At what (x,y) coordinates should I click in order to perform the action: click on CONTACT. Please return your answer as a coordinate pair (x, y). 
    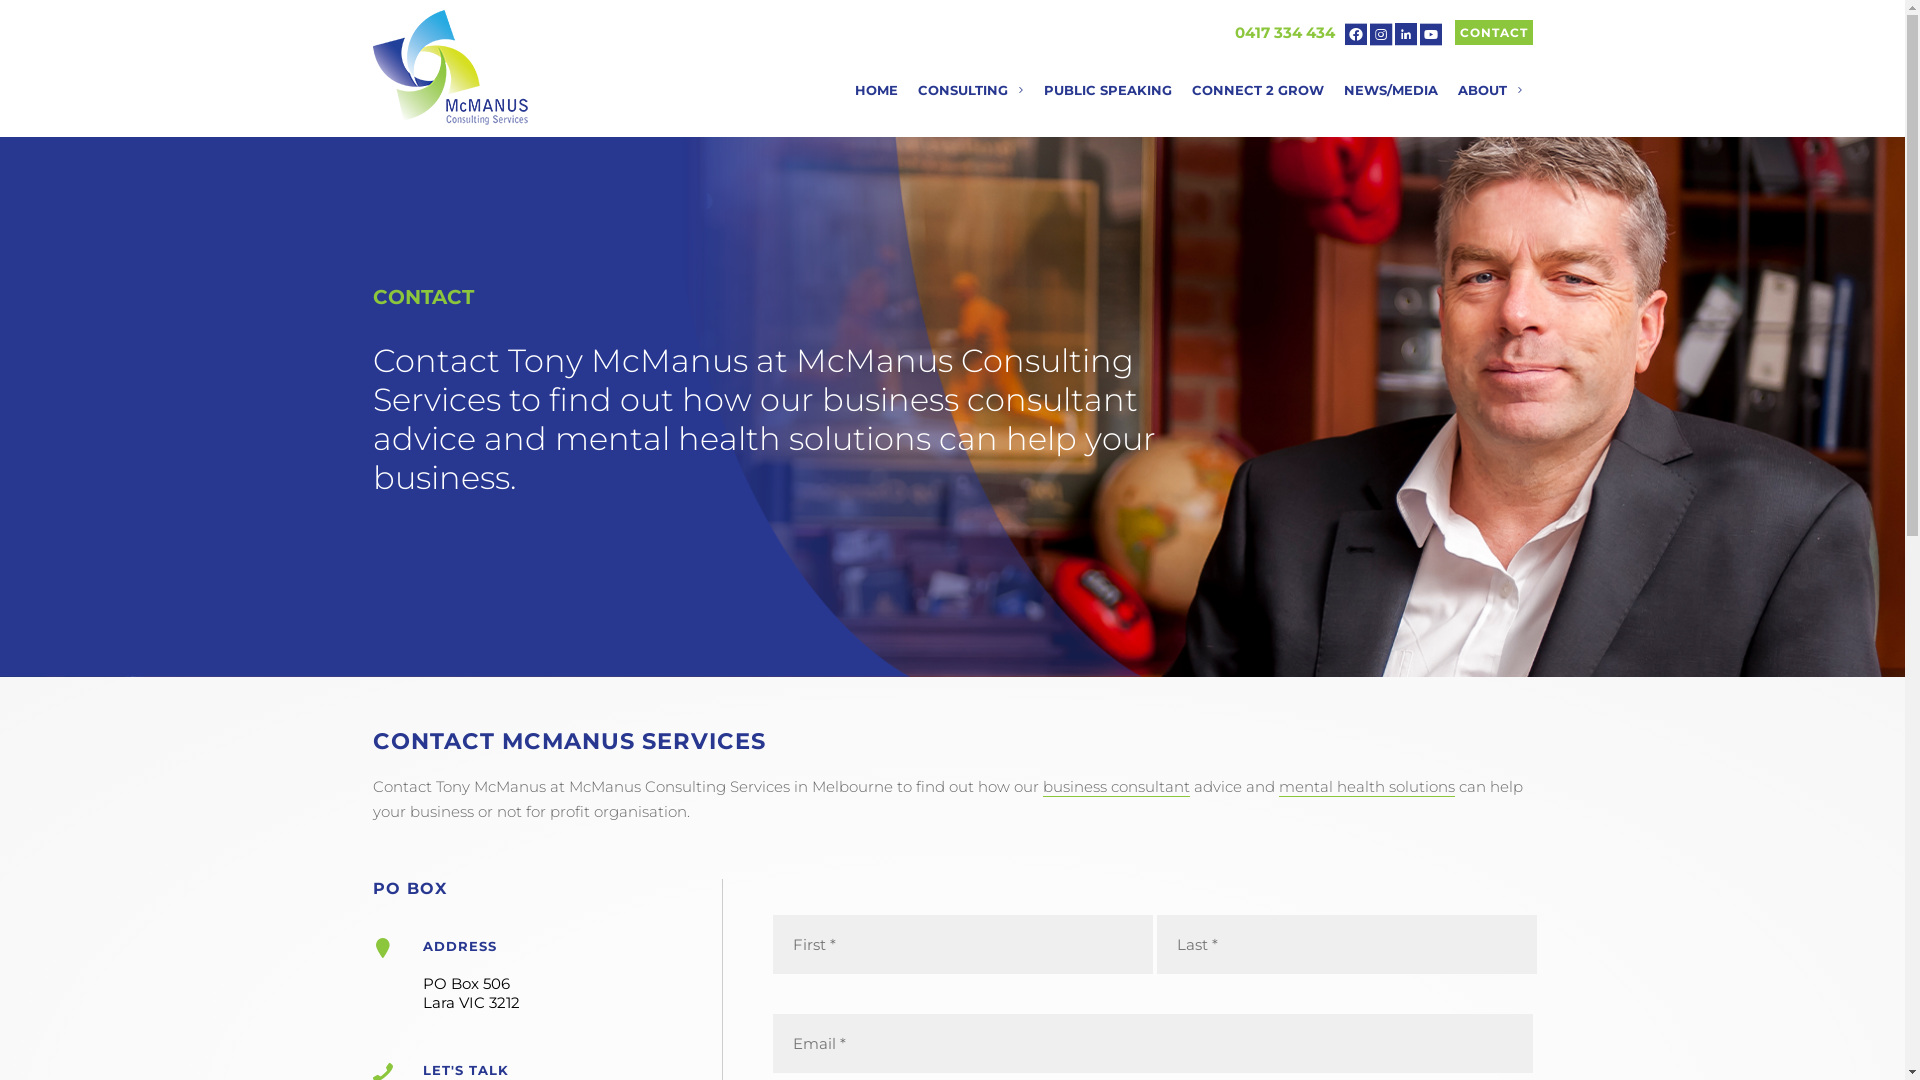
    Looking at the image, I should click on (1493, 32).